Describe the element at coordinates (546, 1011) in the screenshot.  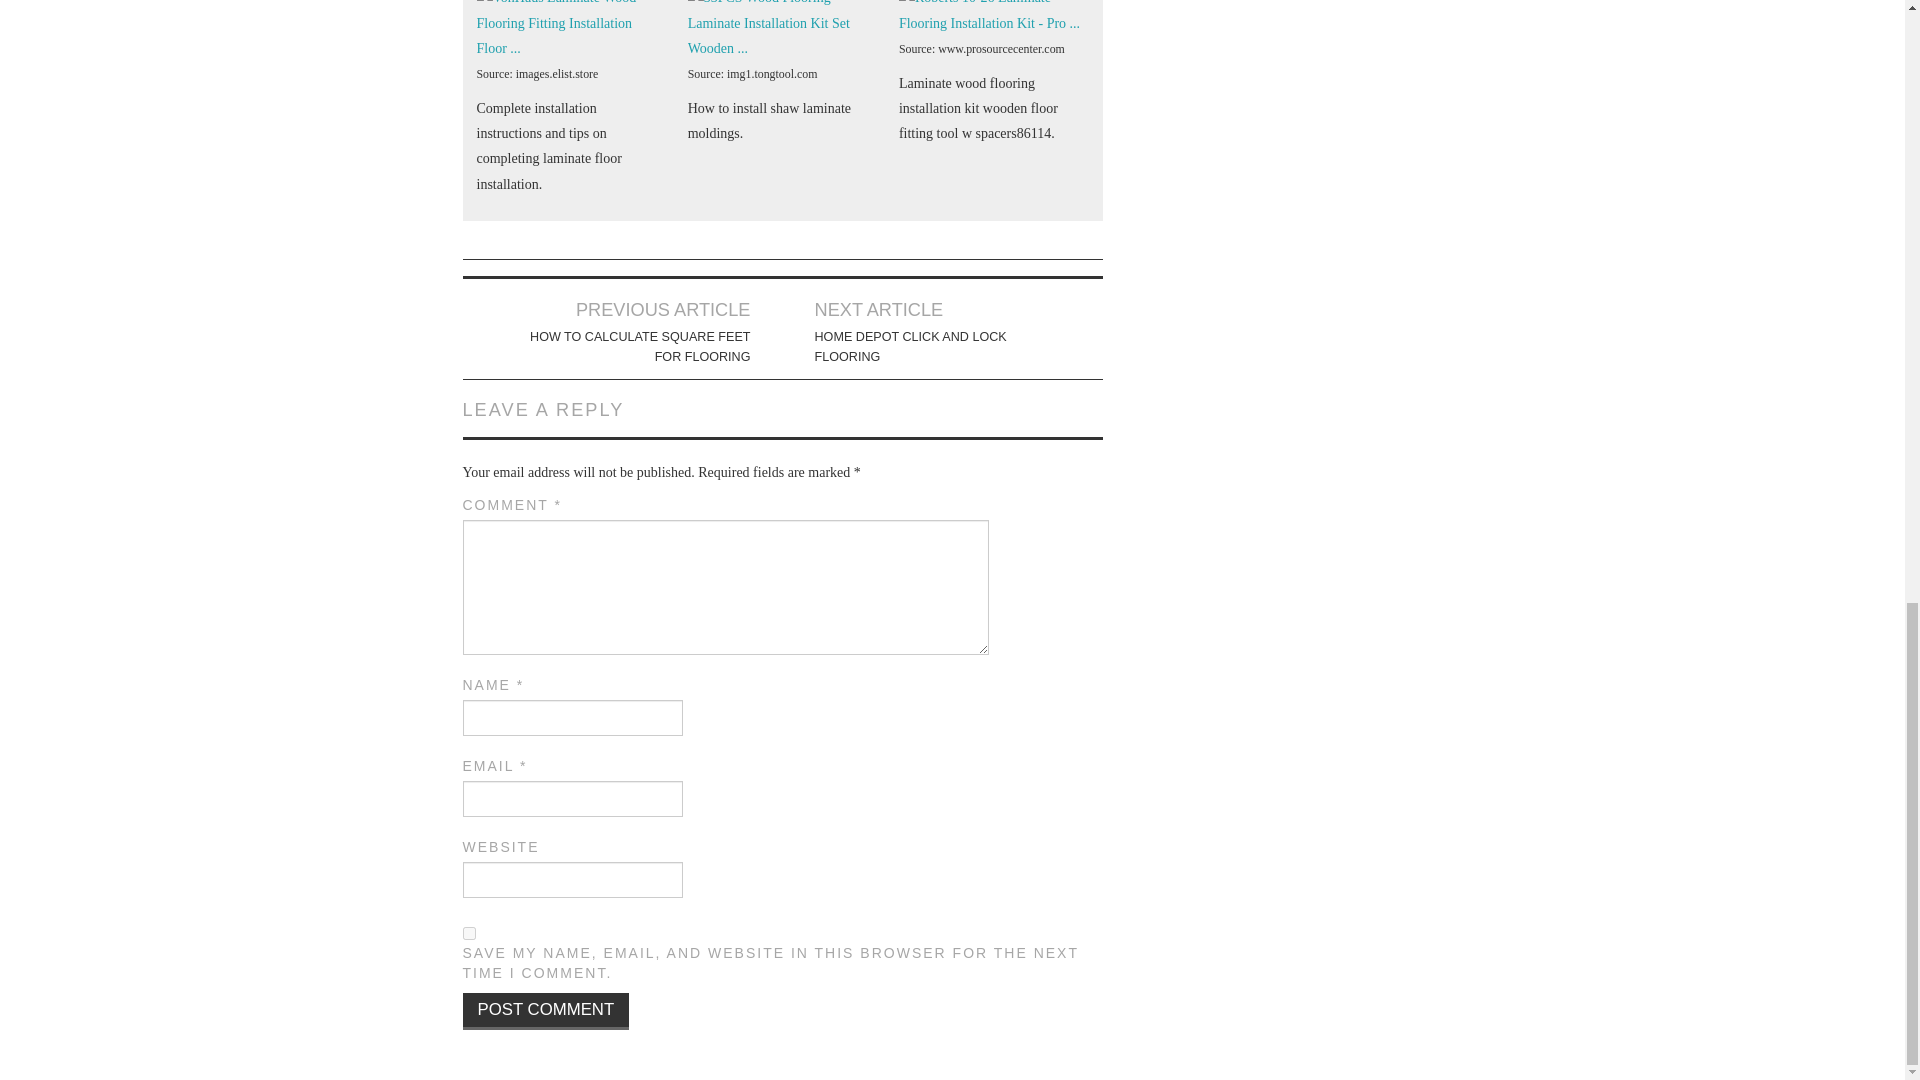
I see `Post Comment` at that location.